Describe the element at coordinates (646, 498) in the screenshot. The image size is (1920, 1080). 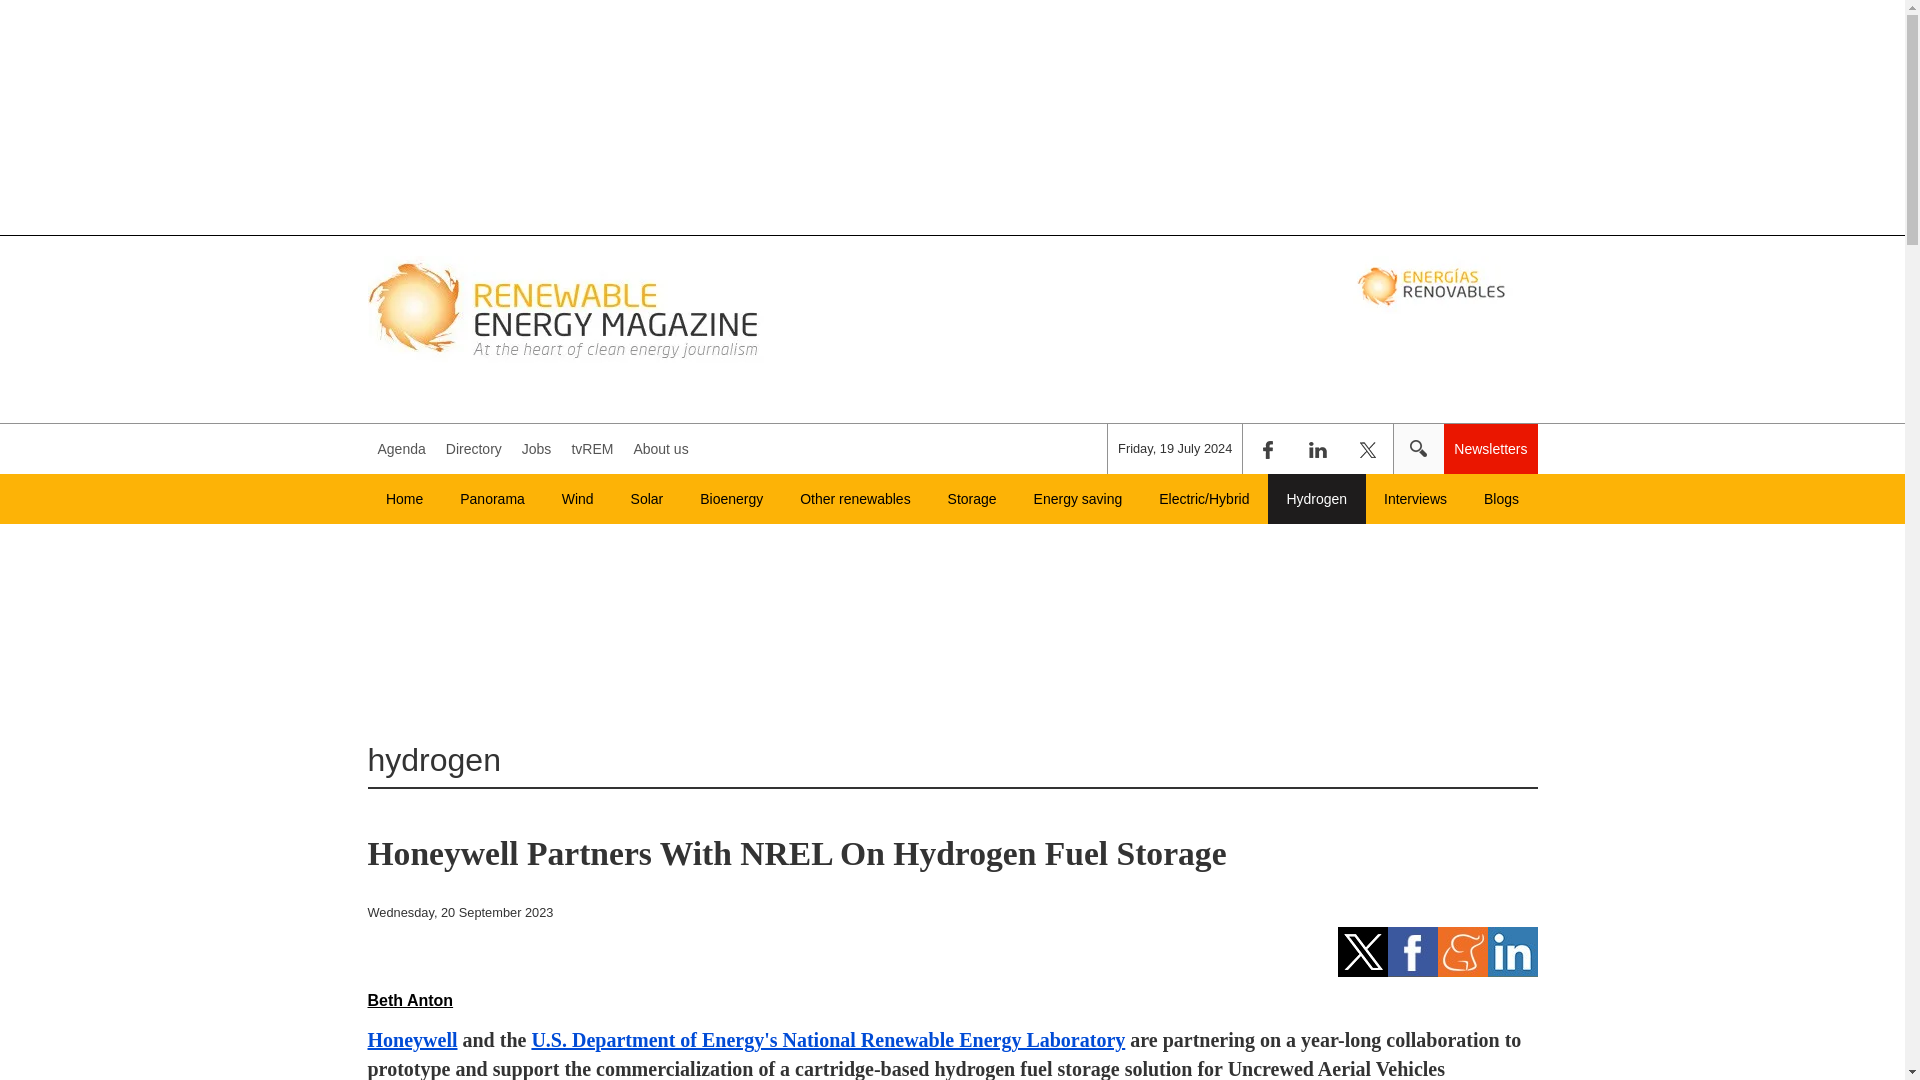
I see `Go to Solar` at that location.